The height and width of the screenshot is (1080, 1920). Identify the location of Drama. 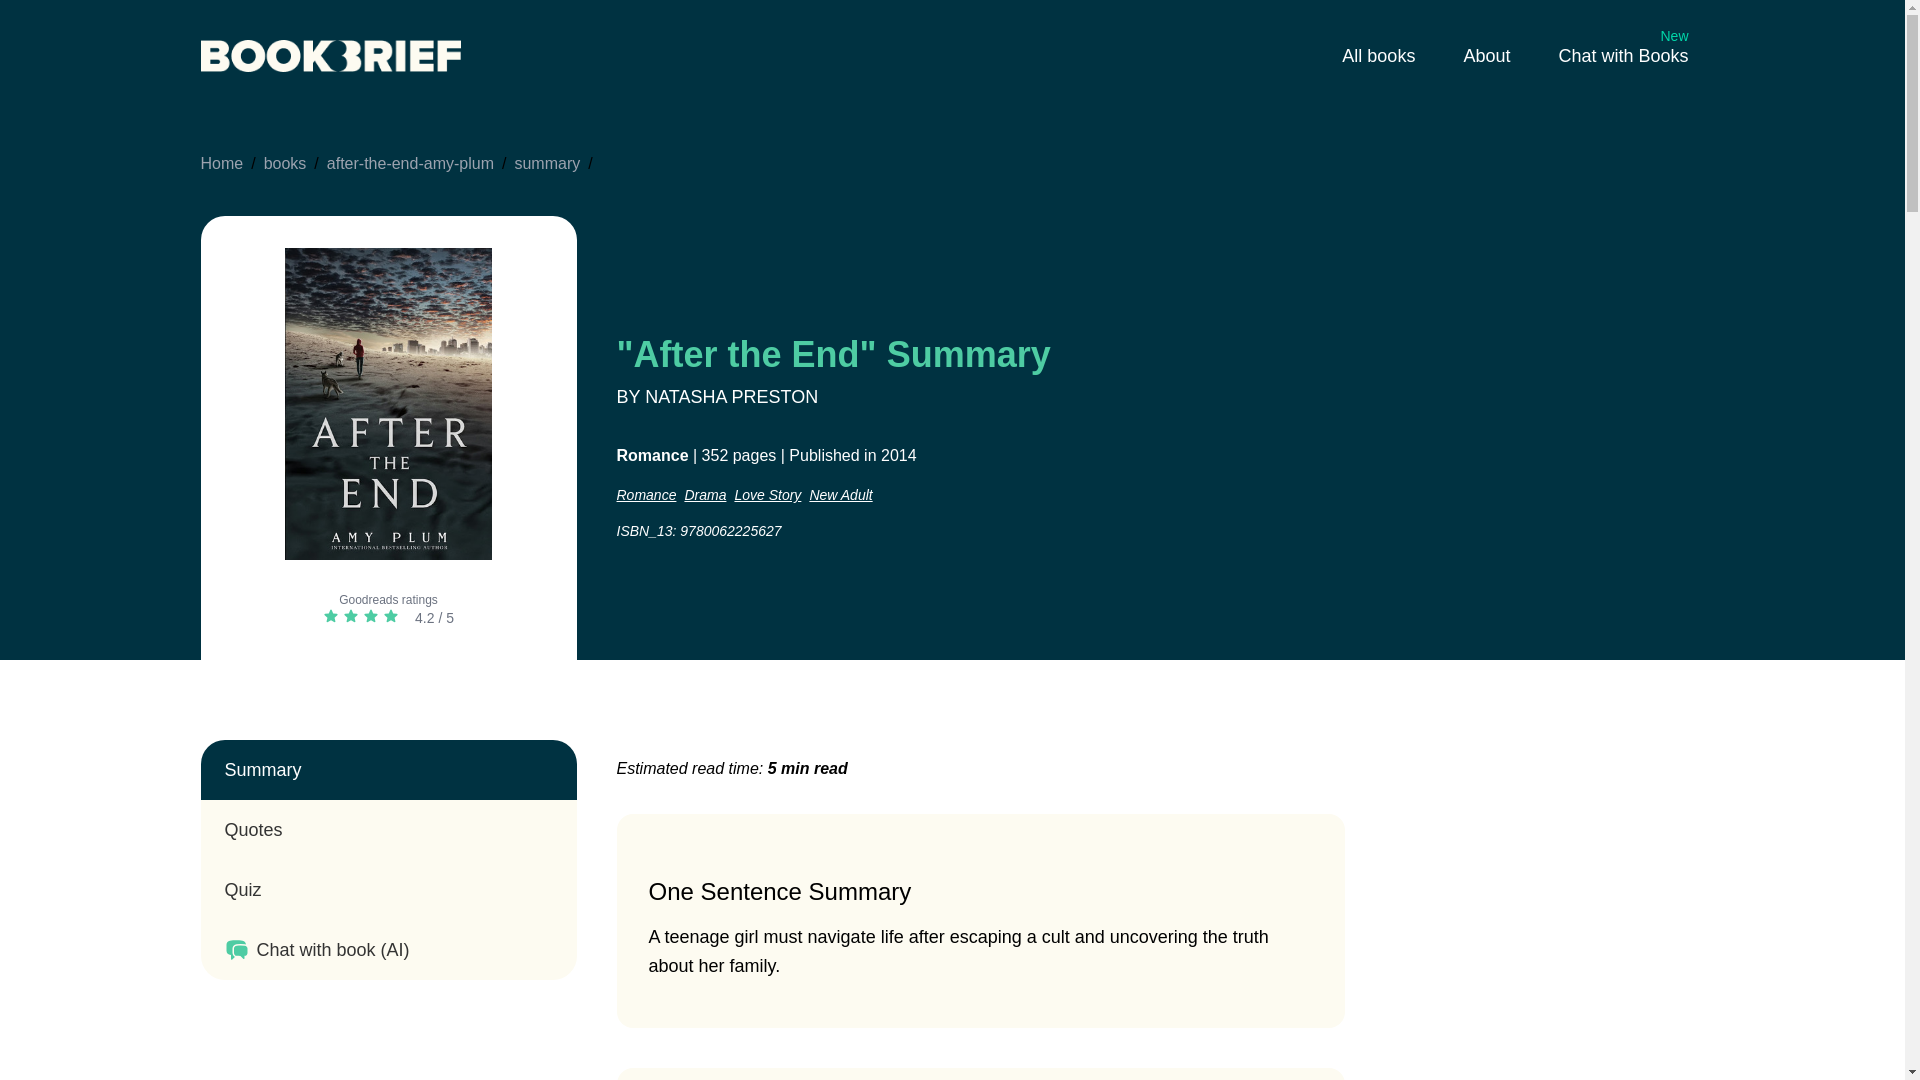
(1622, 56).